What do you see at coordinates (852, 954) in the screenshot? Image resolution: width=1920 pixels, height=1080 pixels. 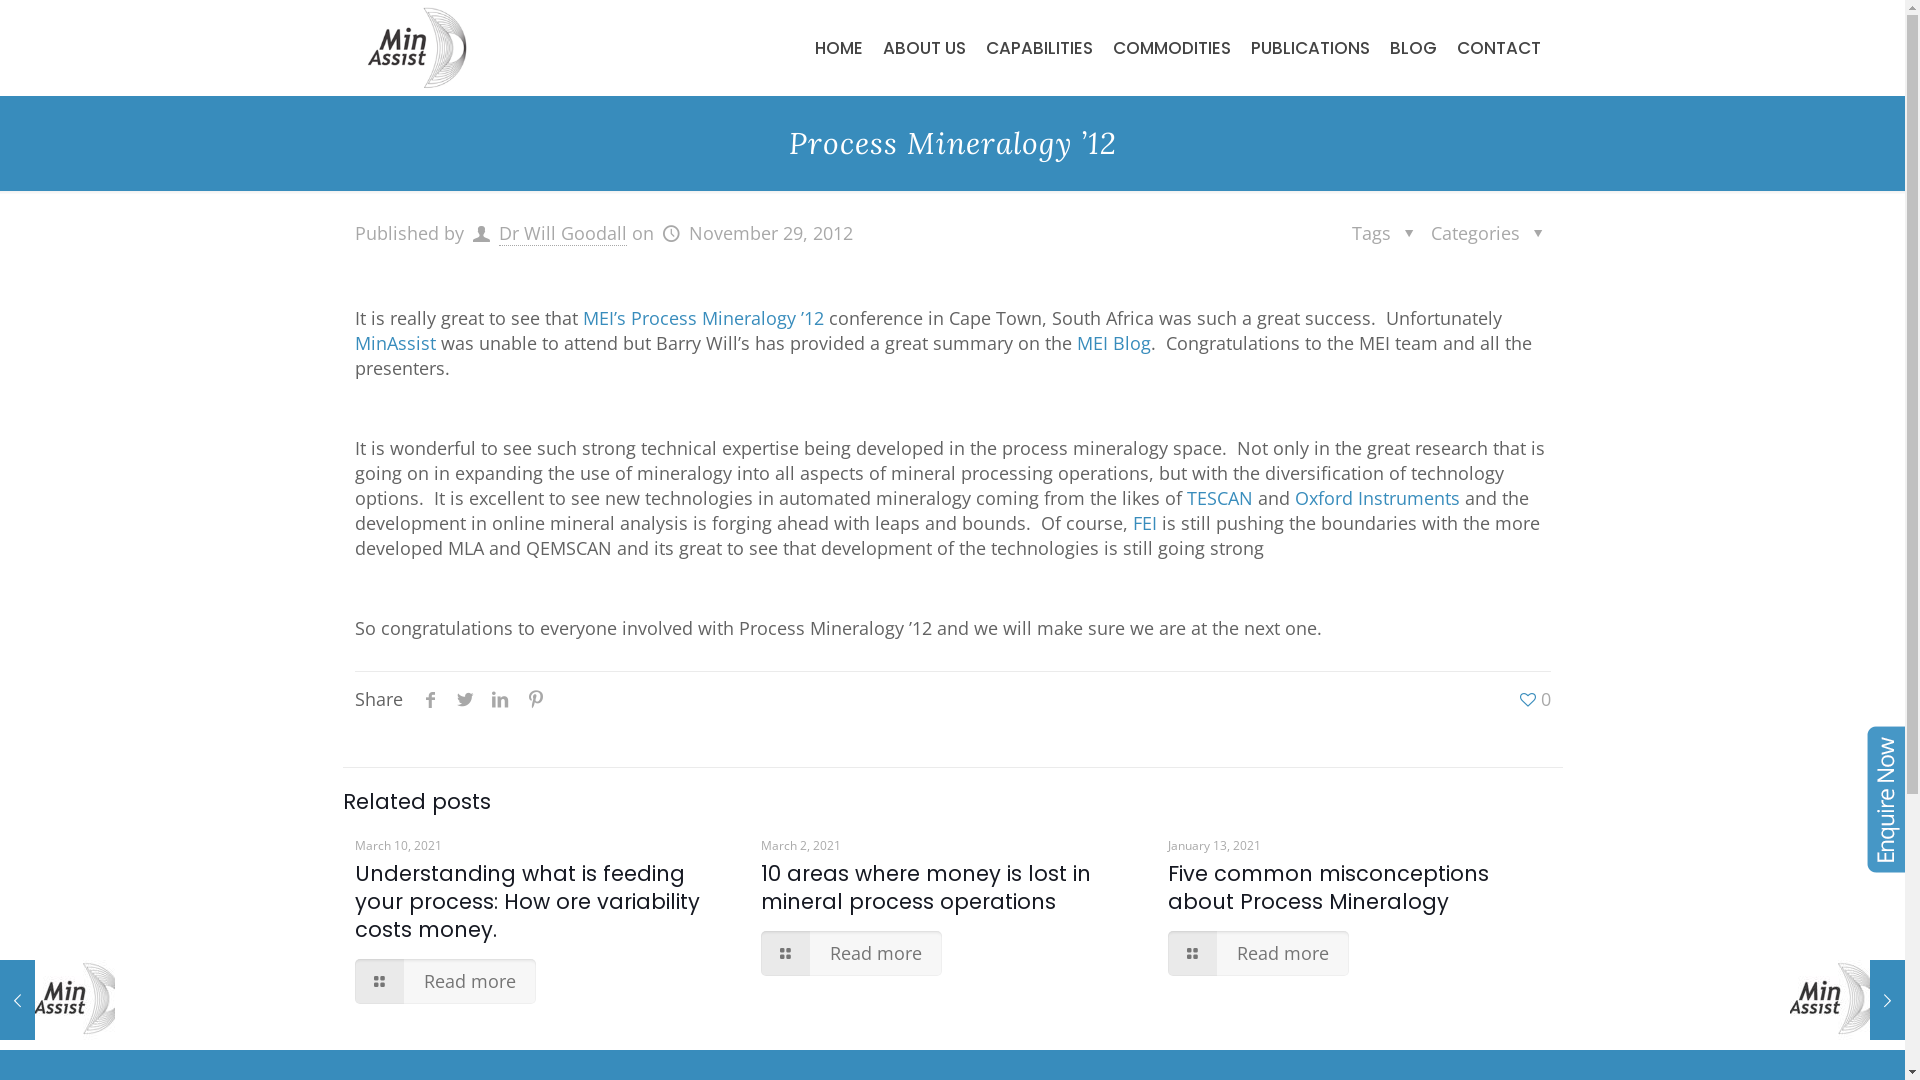 I see `Read more` at bounding box center [852, 954].